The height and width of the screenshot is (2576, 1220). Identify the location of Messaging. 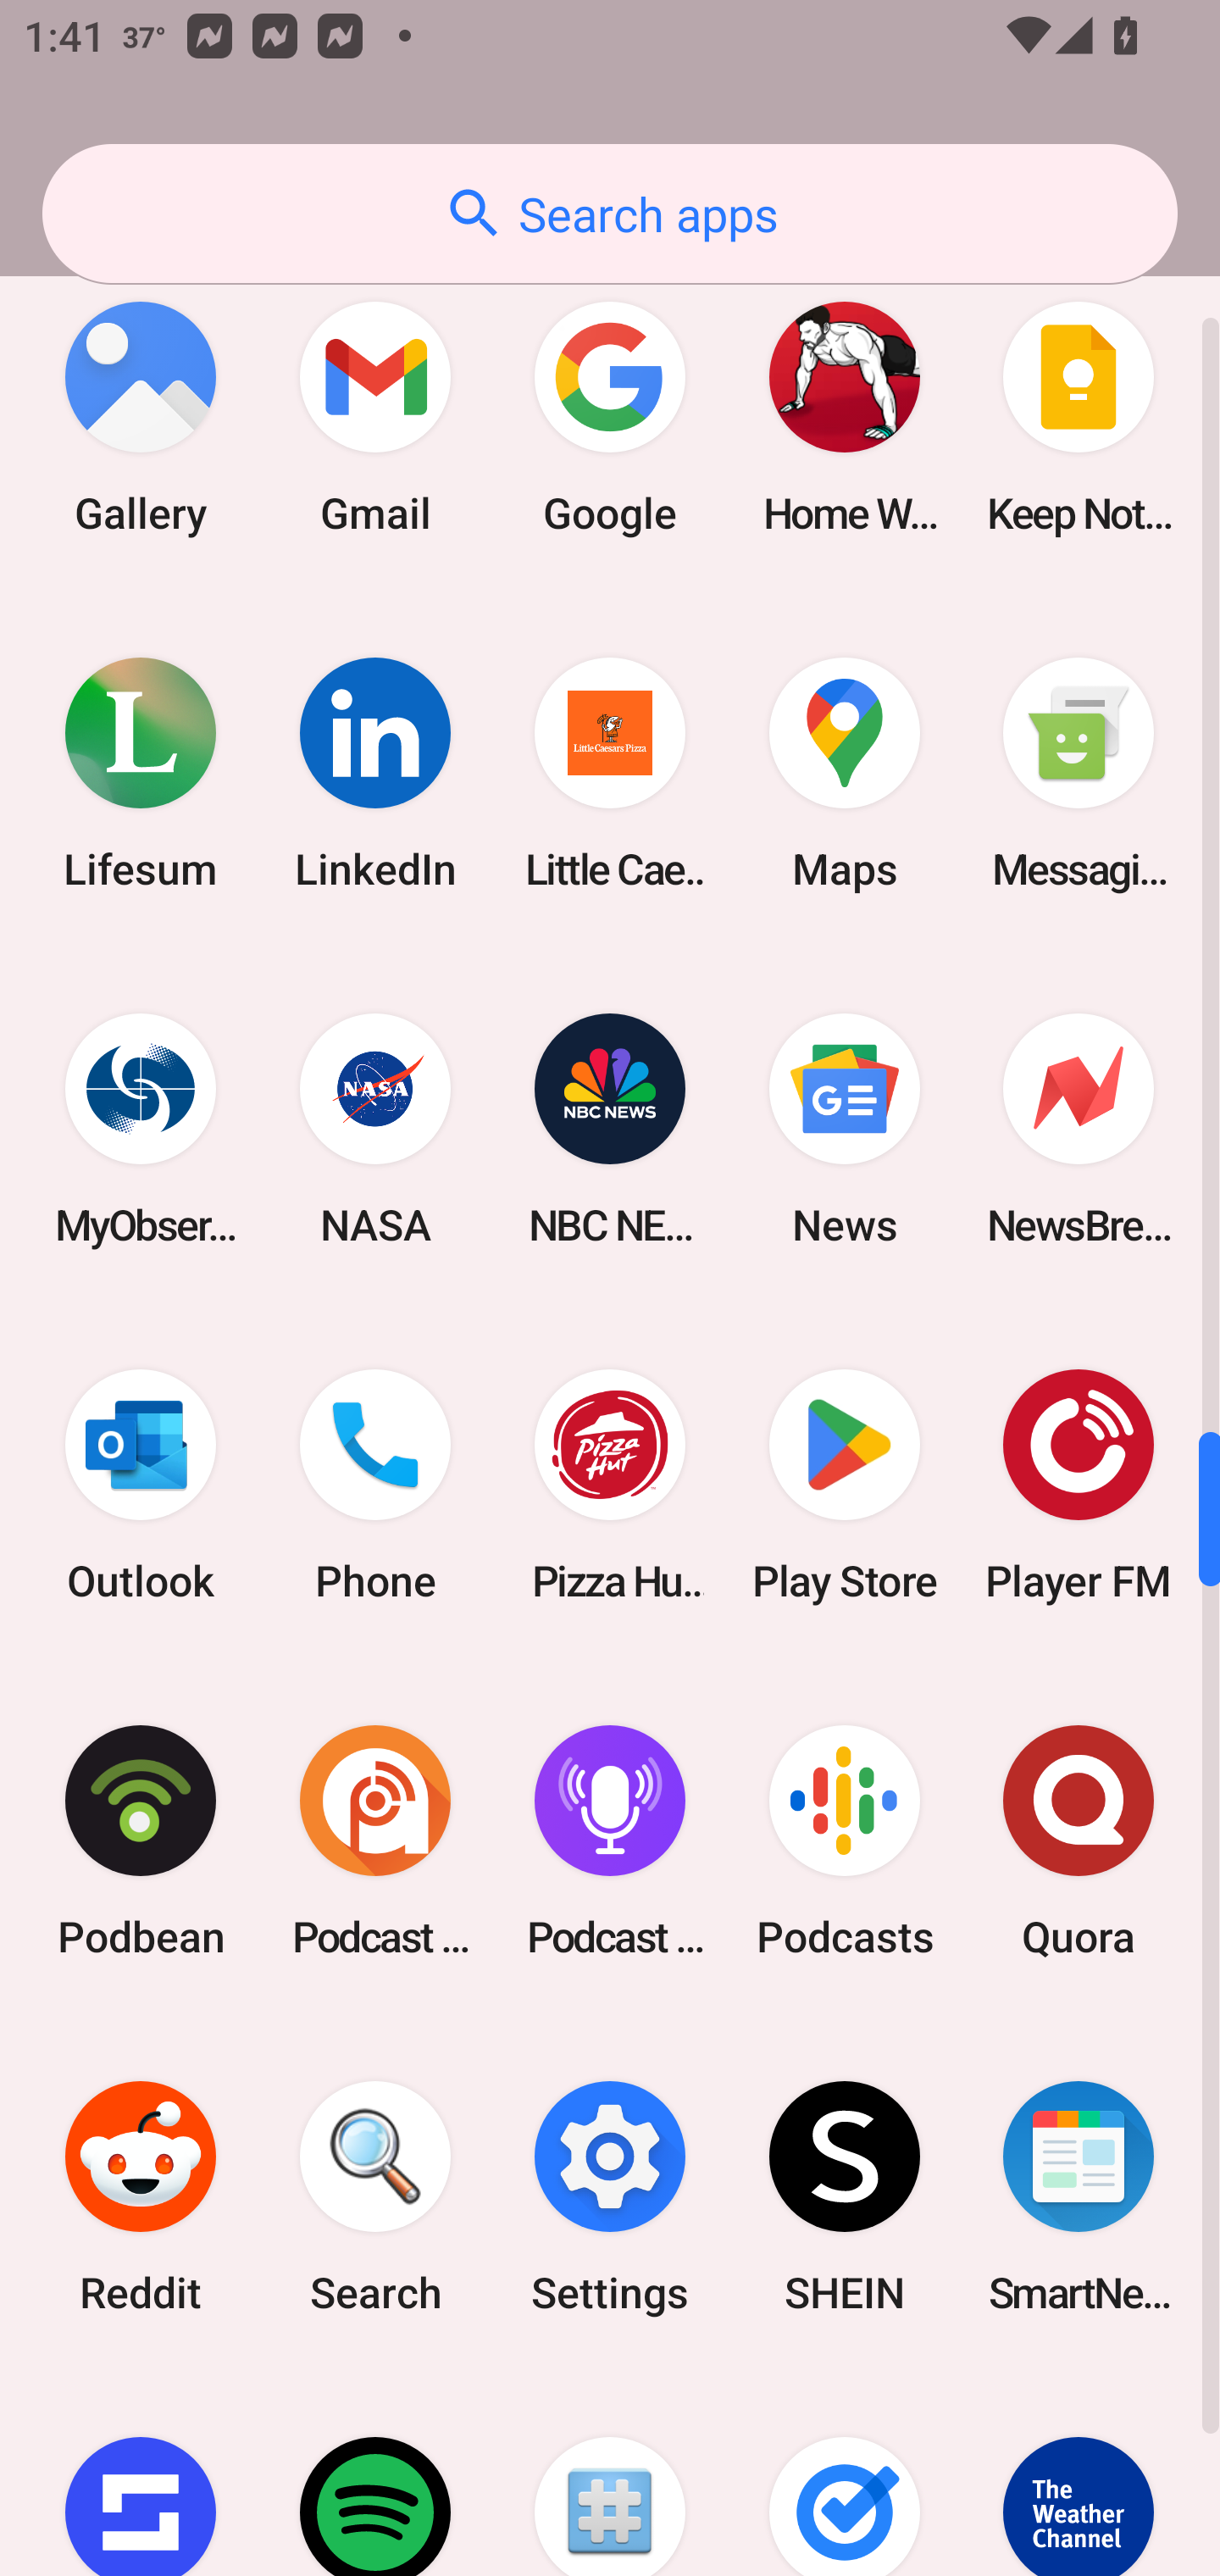
(1079, 773).